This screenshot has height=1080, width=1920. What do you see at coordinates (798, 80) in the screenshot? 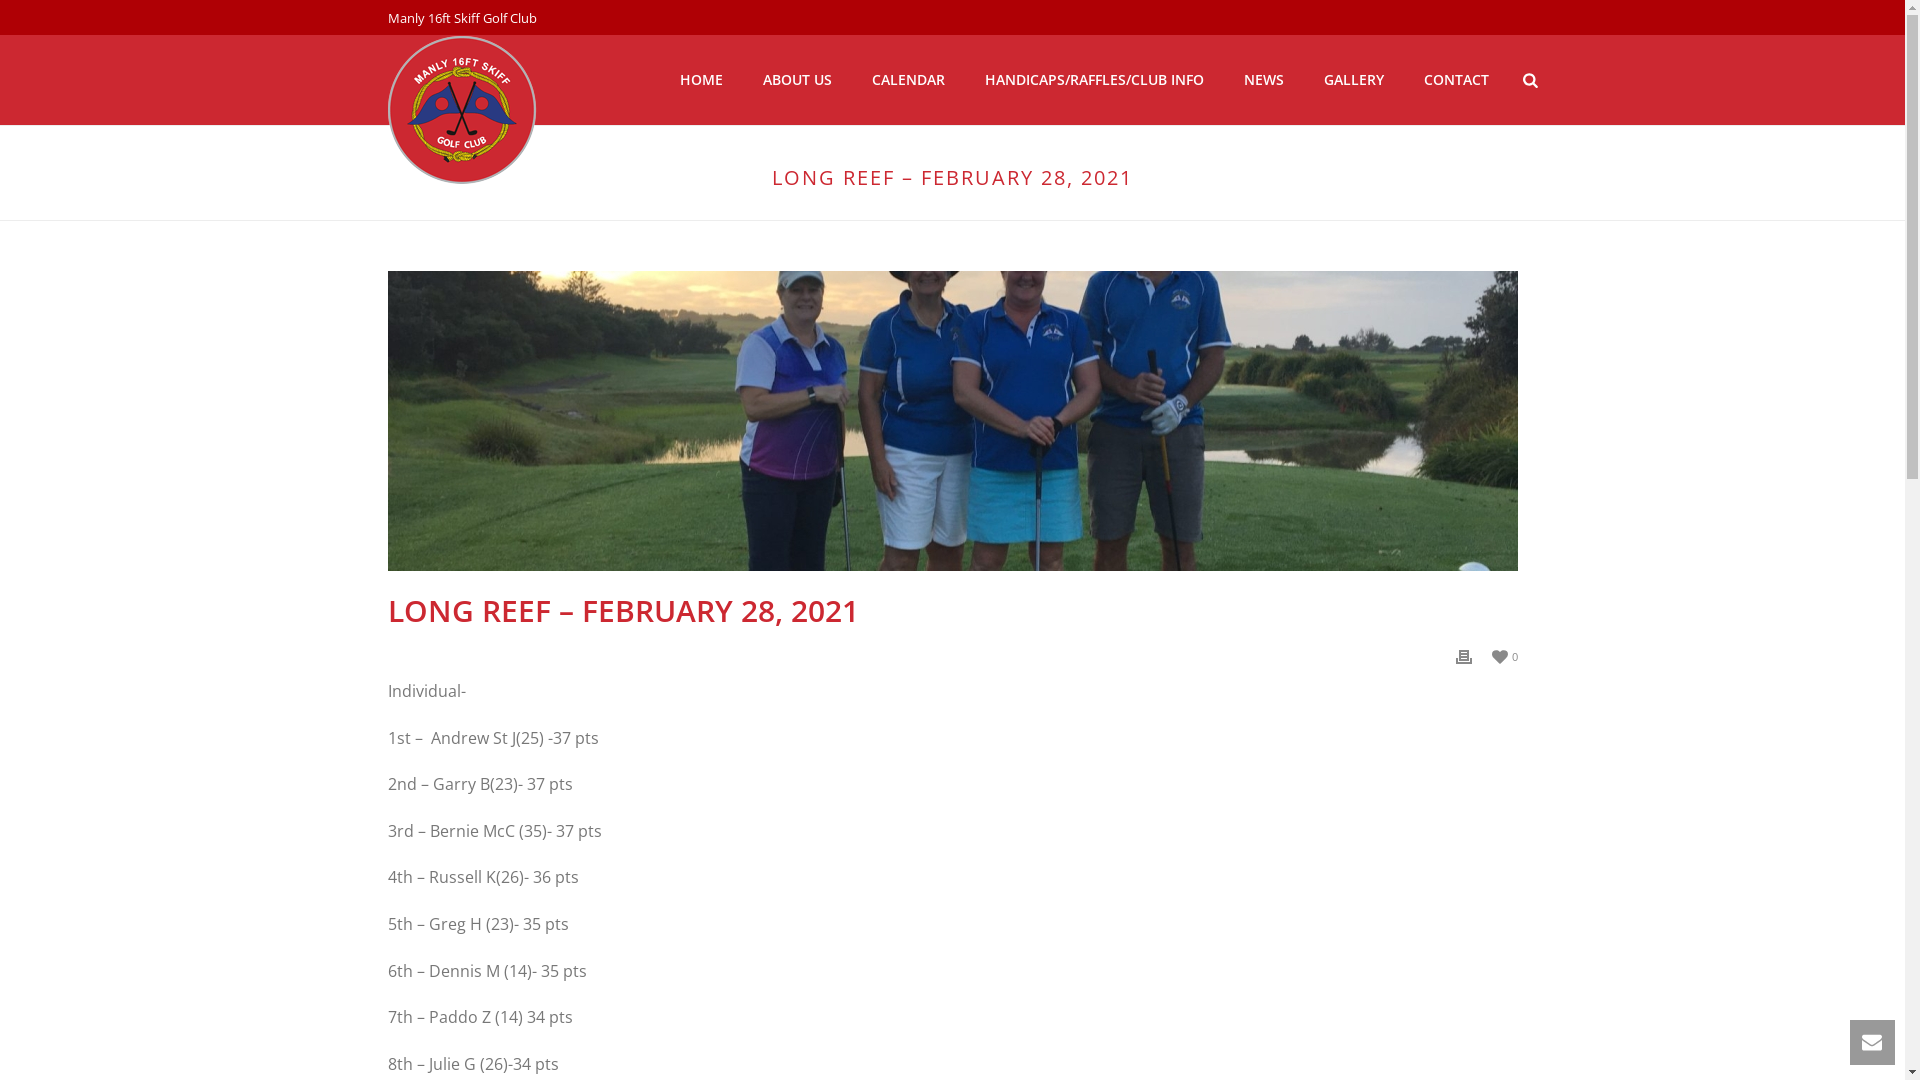
I see `ABOUT US` at bounding box center [798, 80].